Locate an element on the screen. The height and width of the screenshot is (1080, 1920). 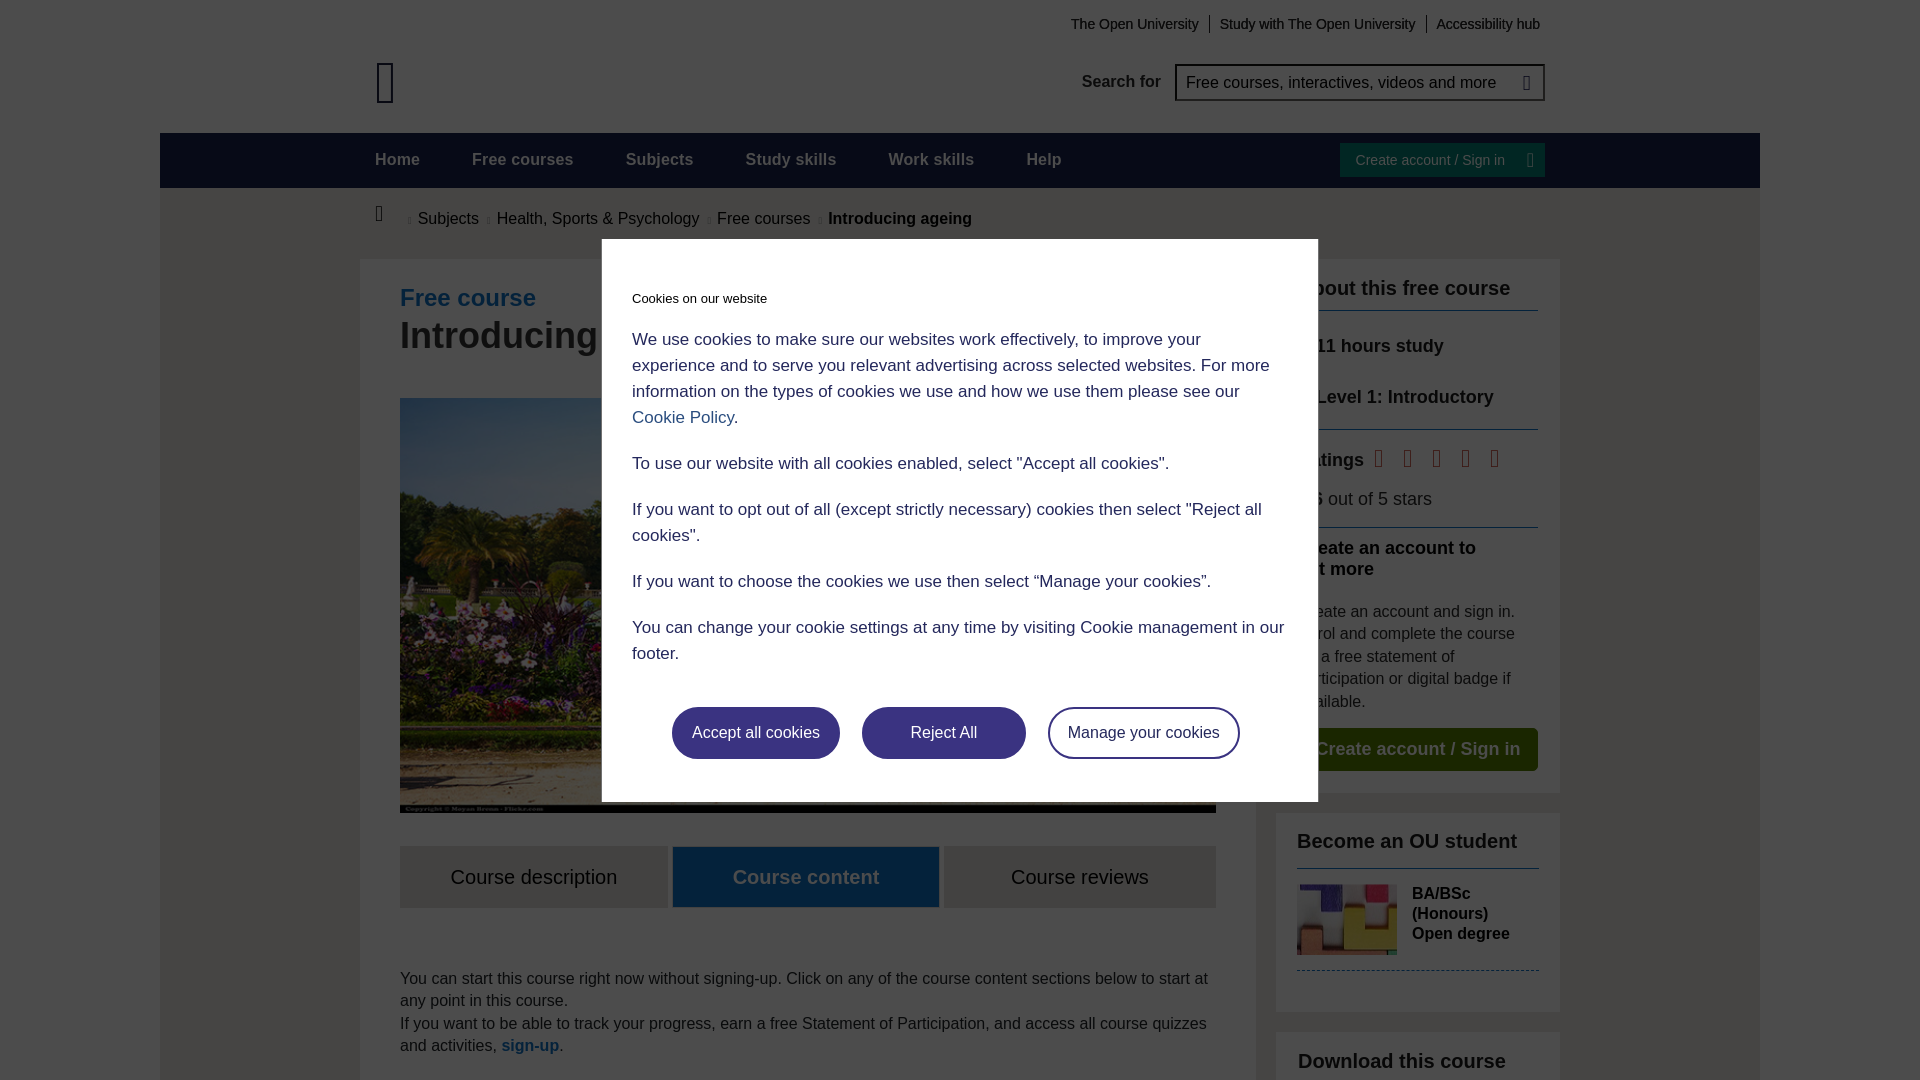
Help is located at coordinates (1043, 160).